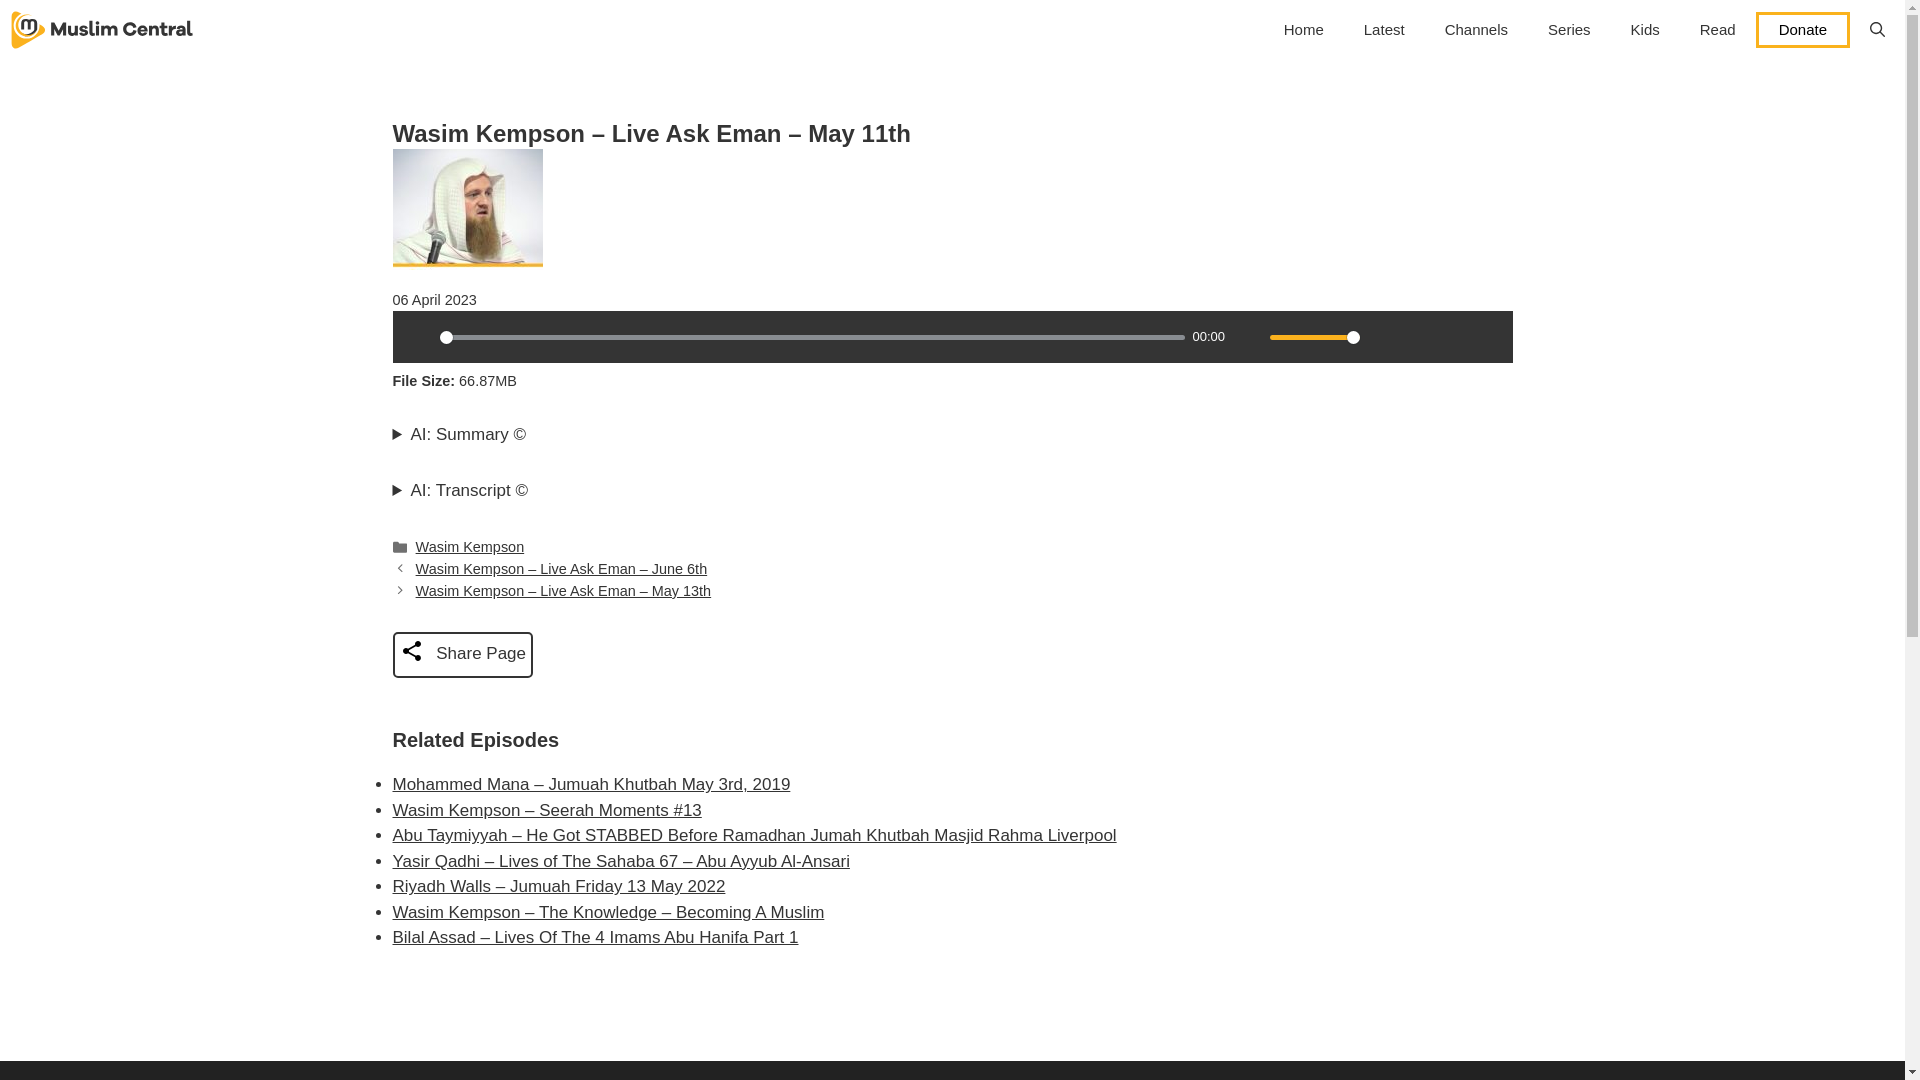  Describe the element at coordinates (1383, 336) in the screenshot. I see `Settings` at that location.